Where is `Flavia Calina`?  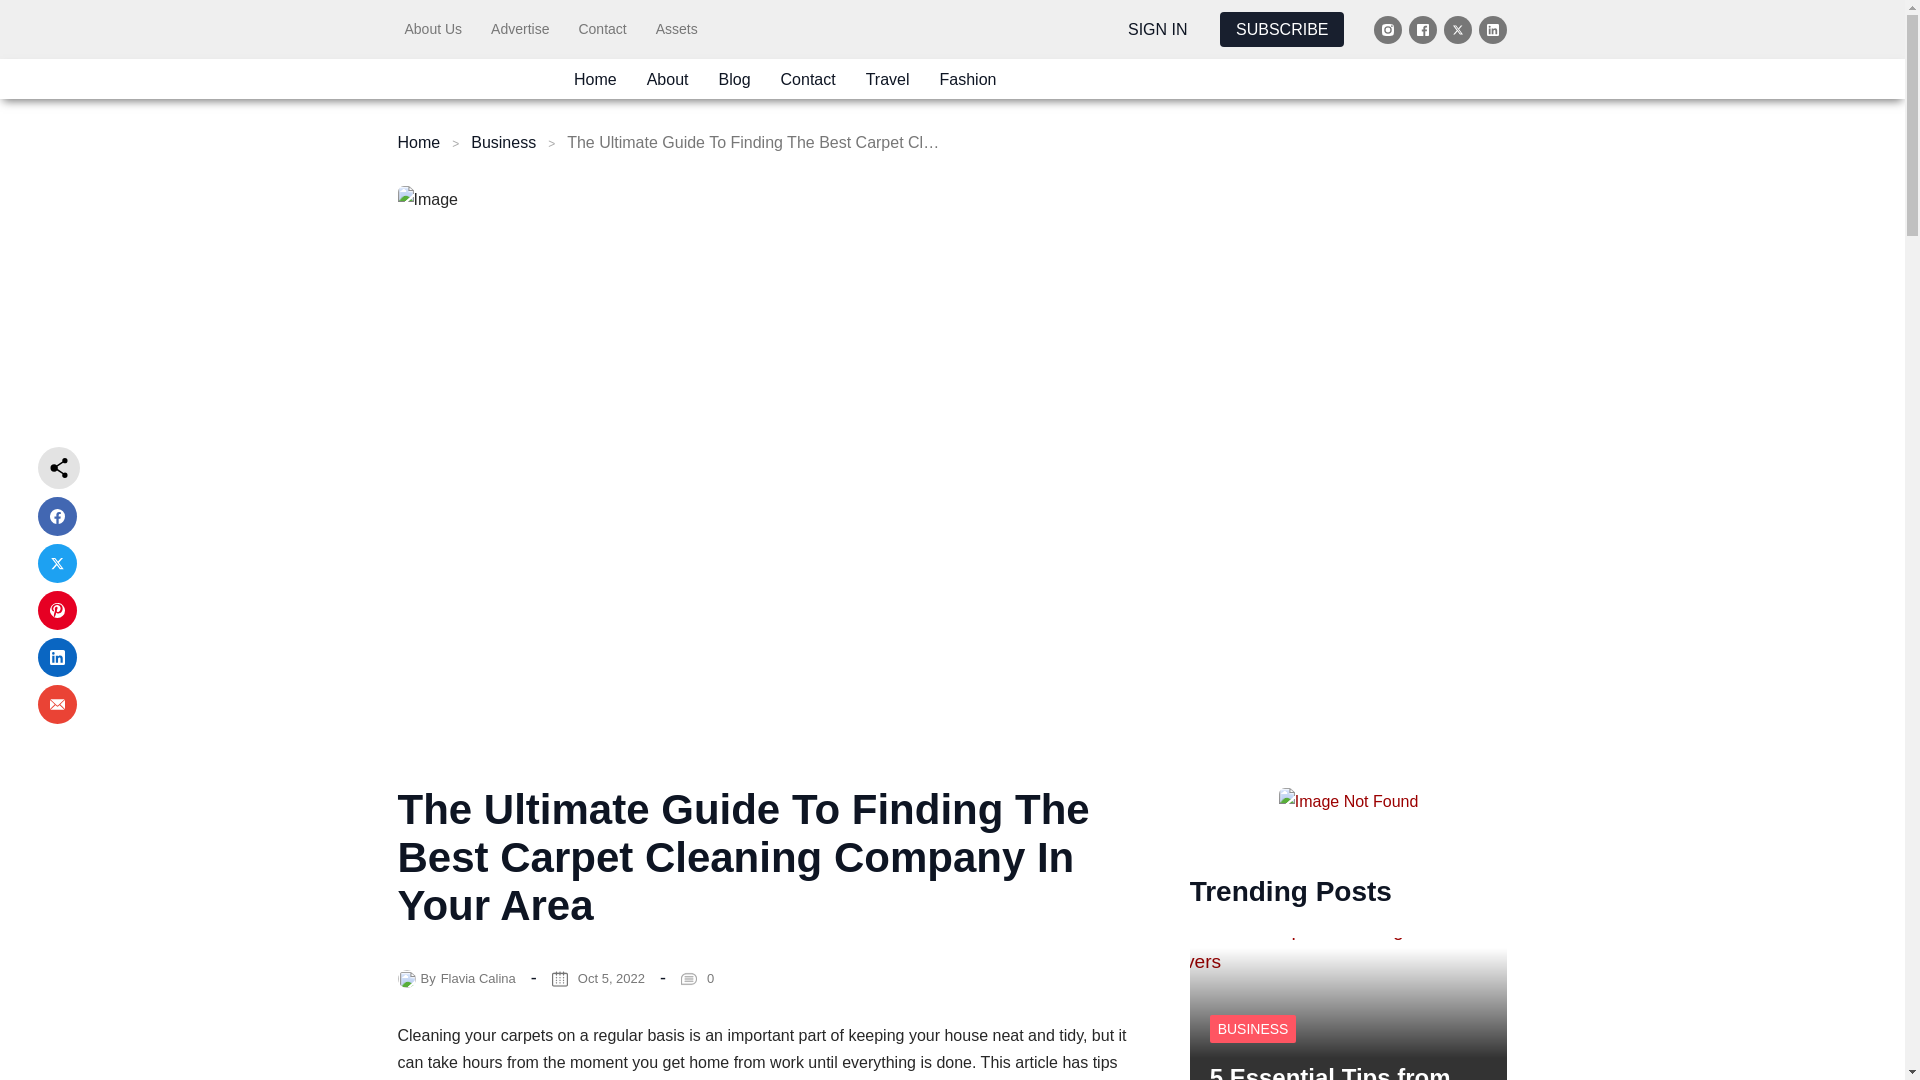
Flavia Calina is located at coordinates (478, 978).